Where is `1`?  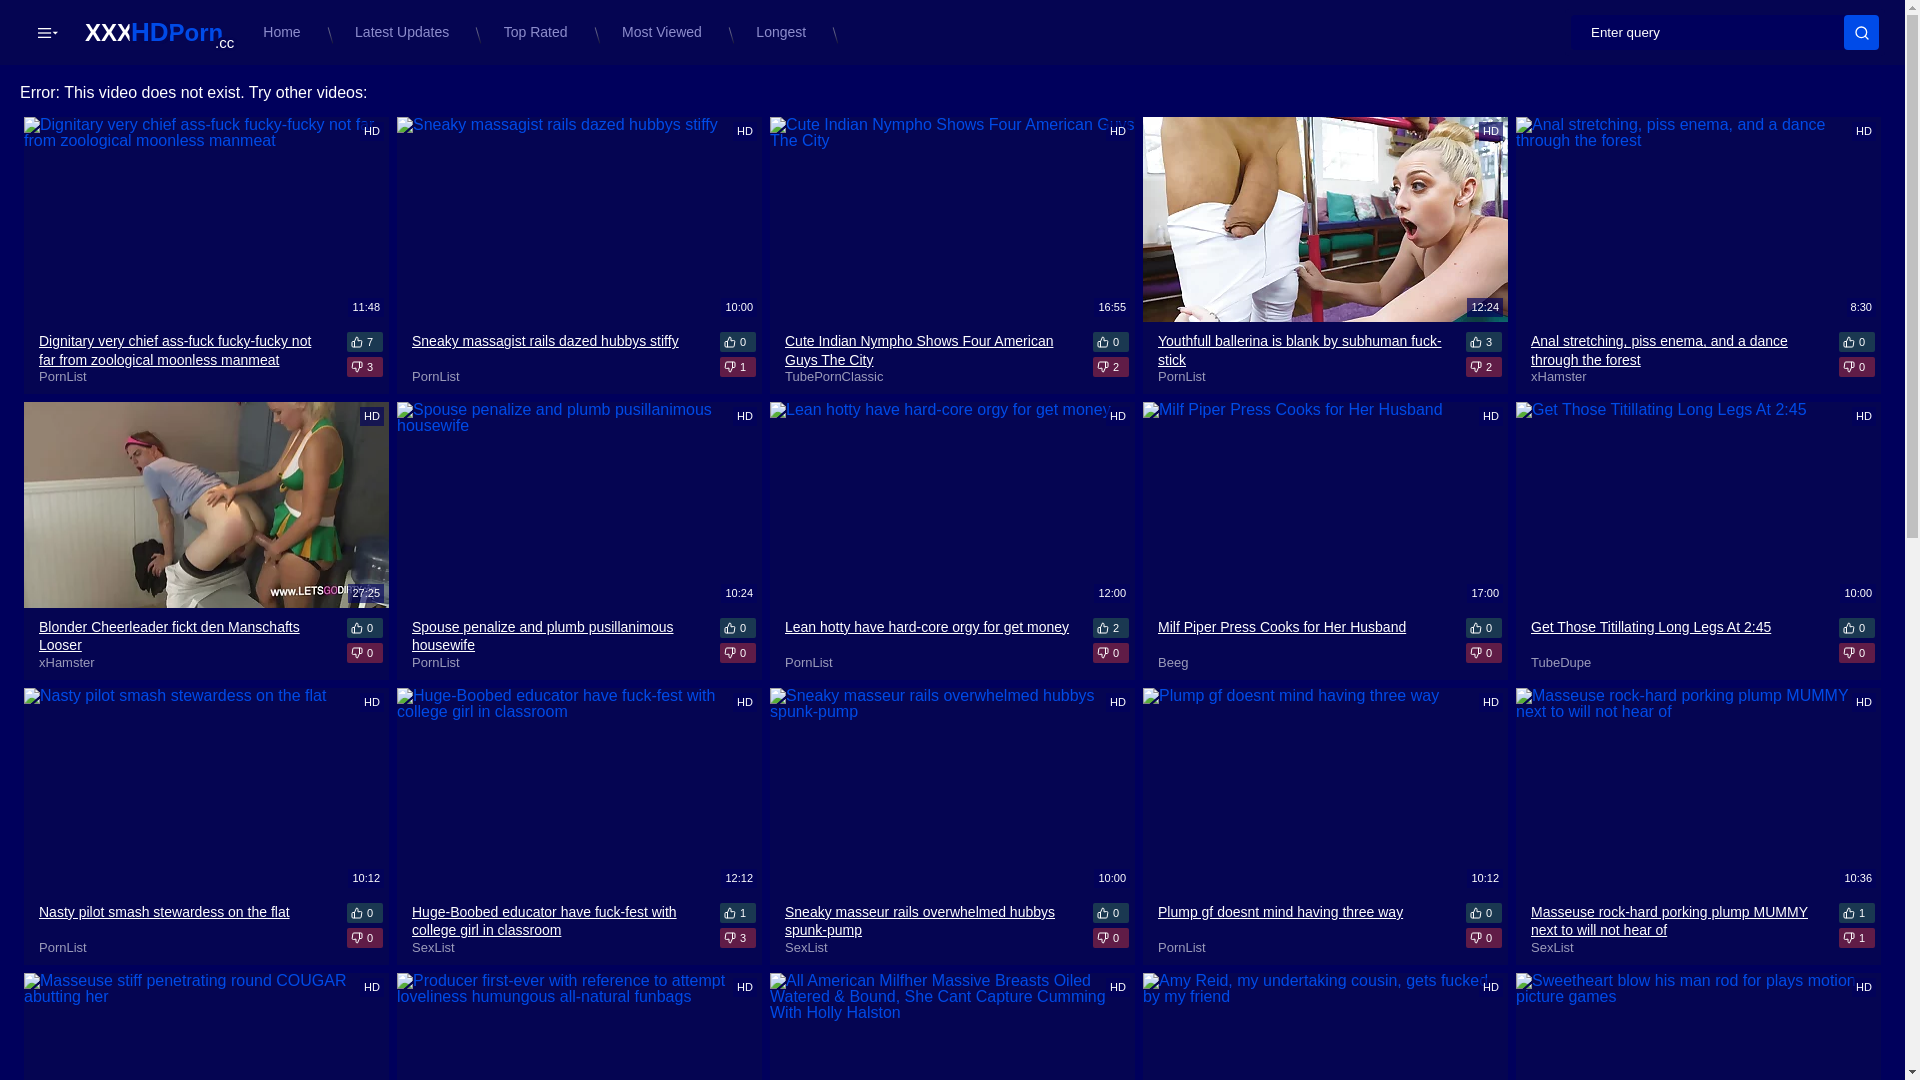
1 is located at coordinates (1857, 938).